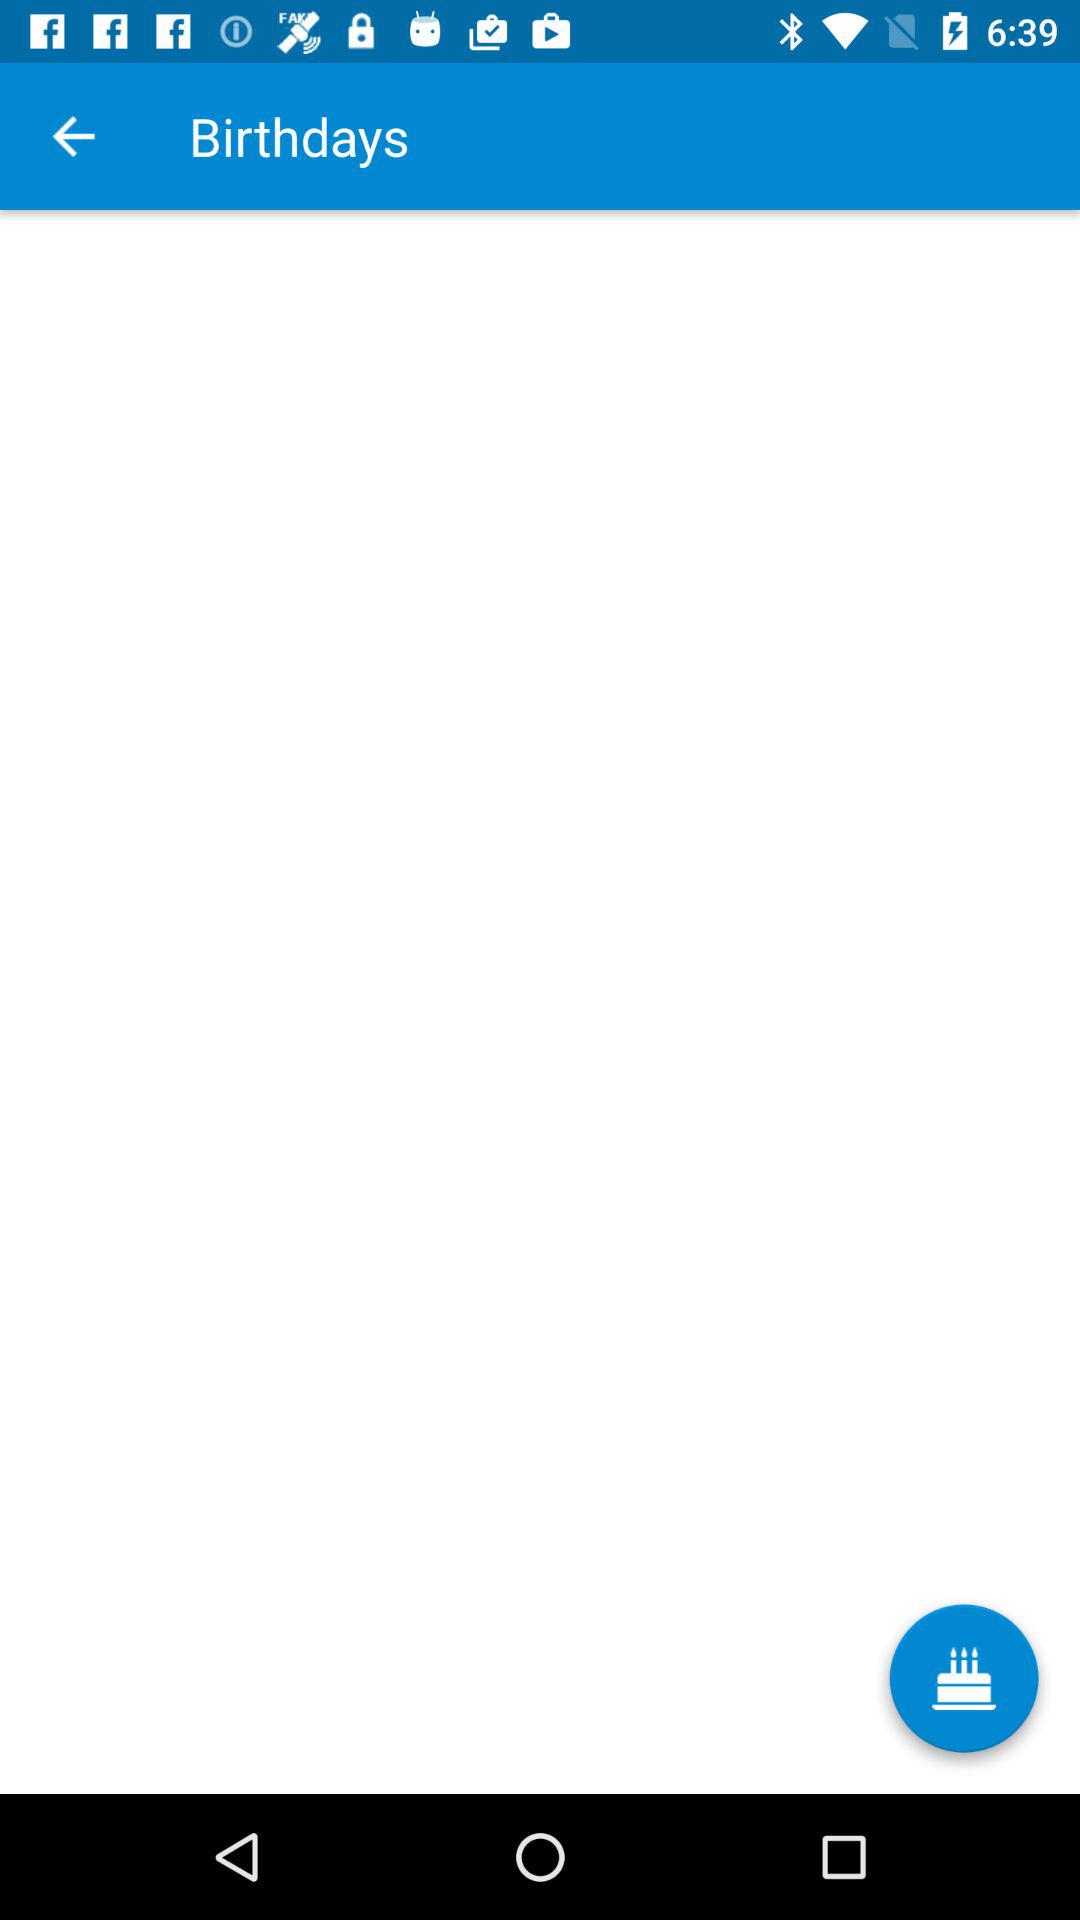 This screenshot has width=1080, height=1920. Describe the element at coordinates (73, 136) in the screenshot. I see `select icon to the left of birthdays` at that location.